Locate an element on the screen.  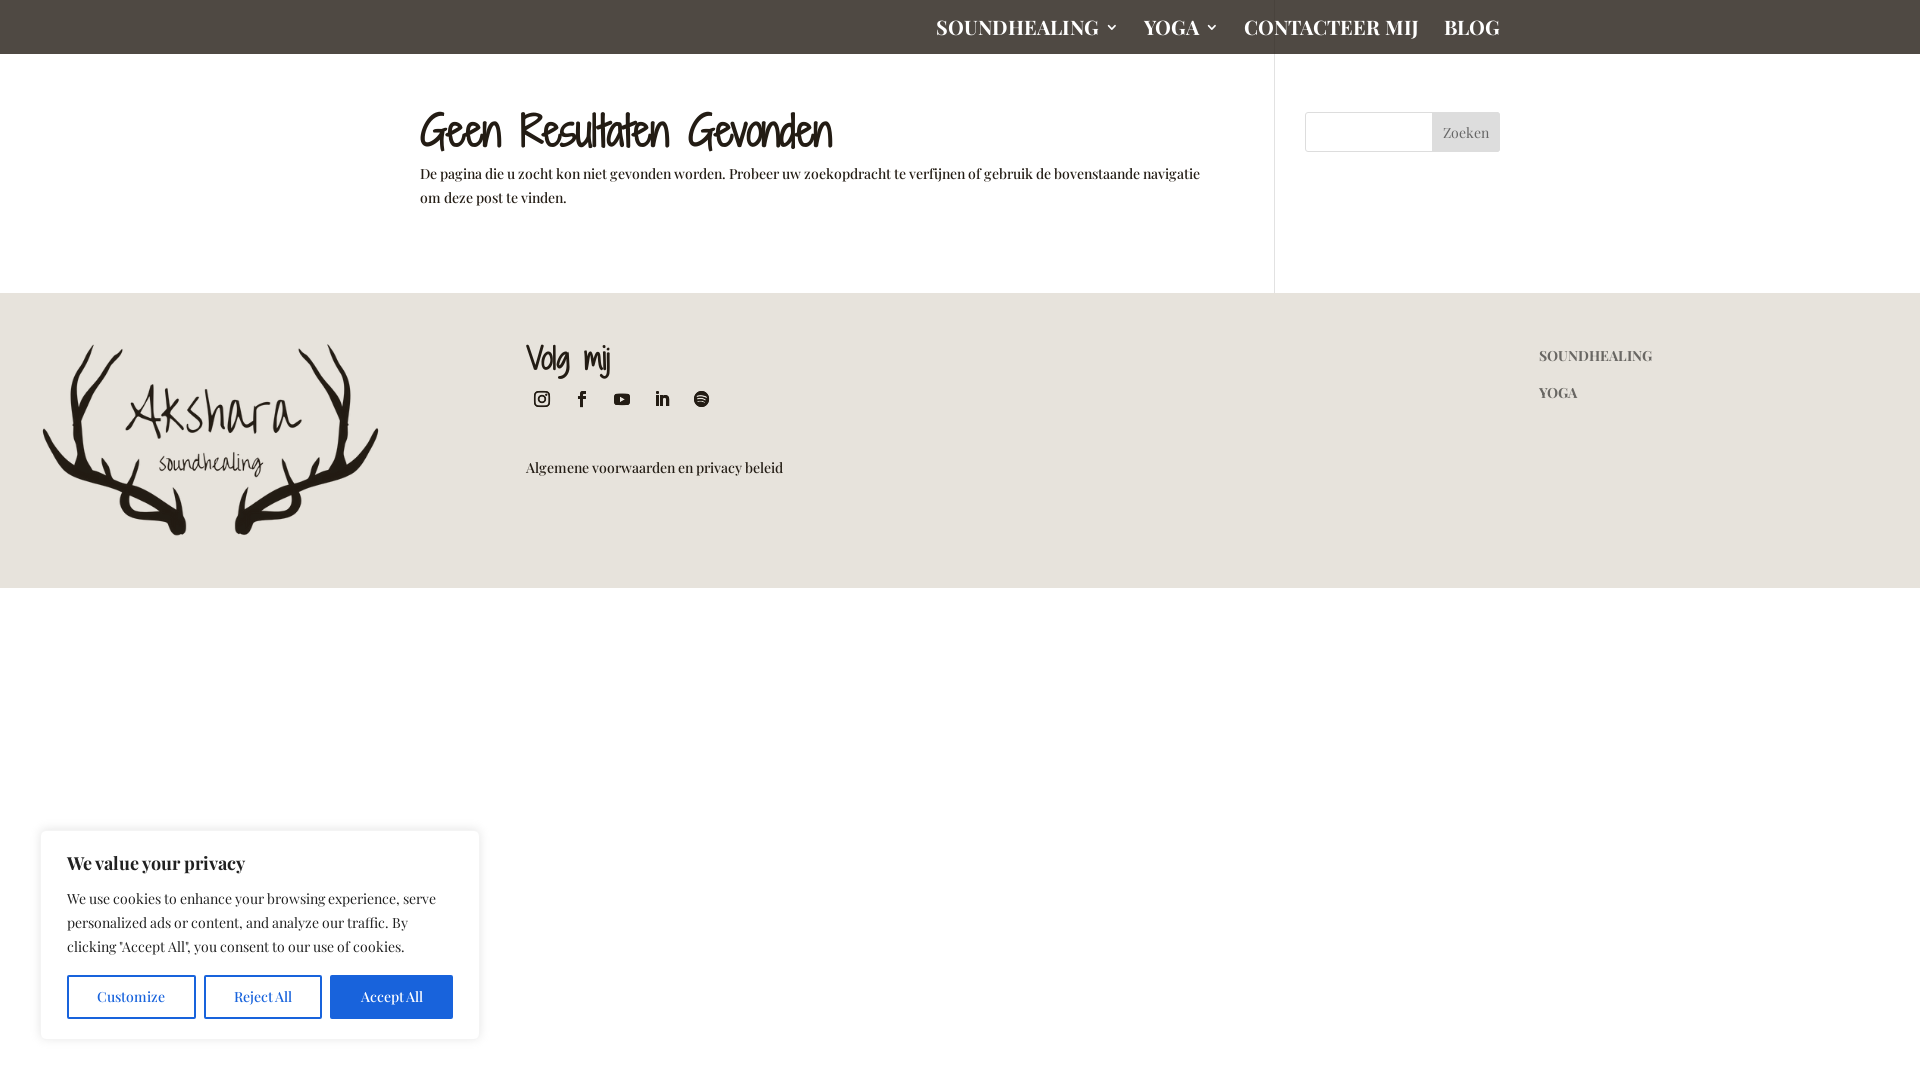
Volg op Instagram is located at coordinates (542, 399).